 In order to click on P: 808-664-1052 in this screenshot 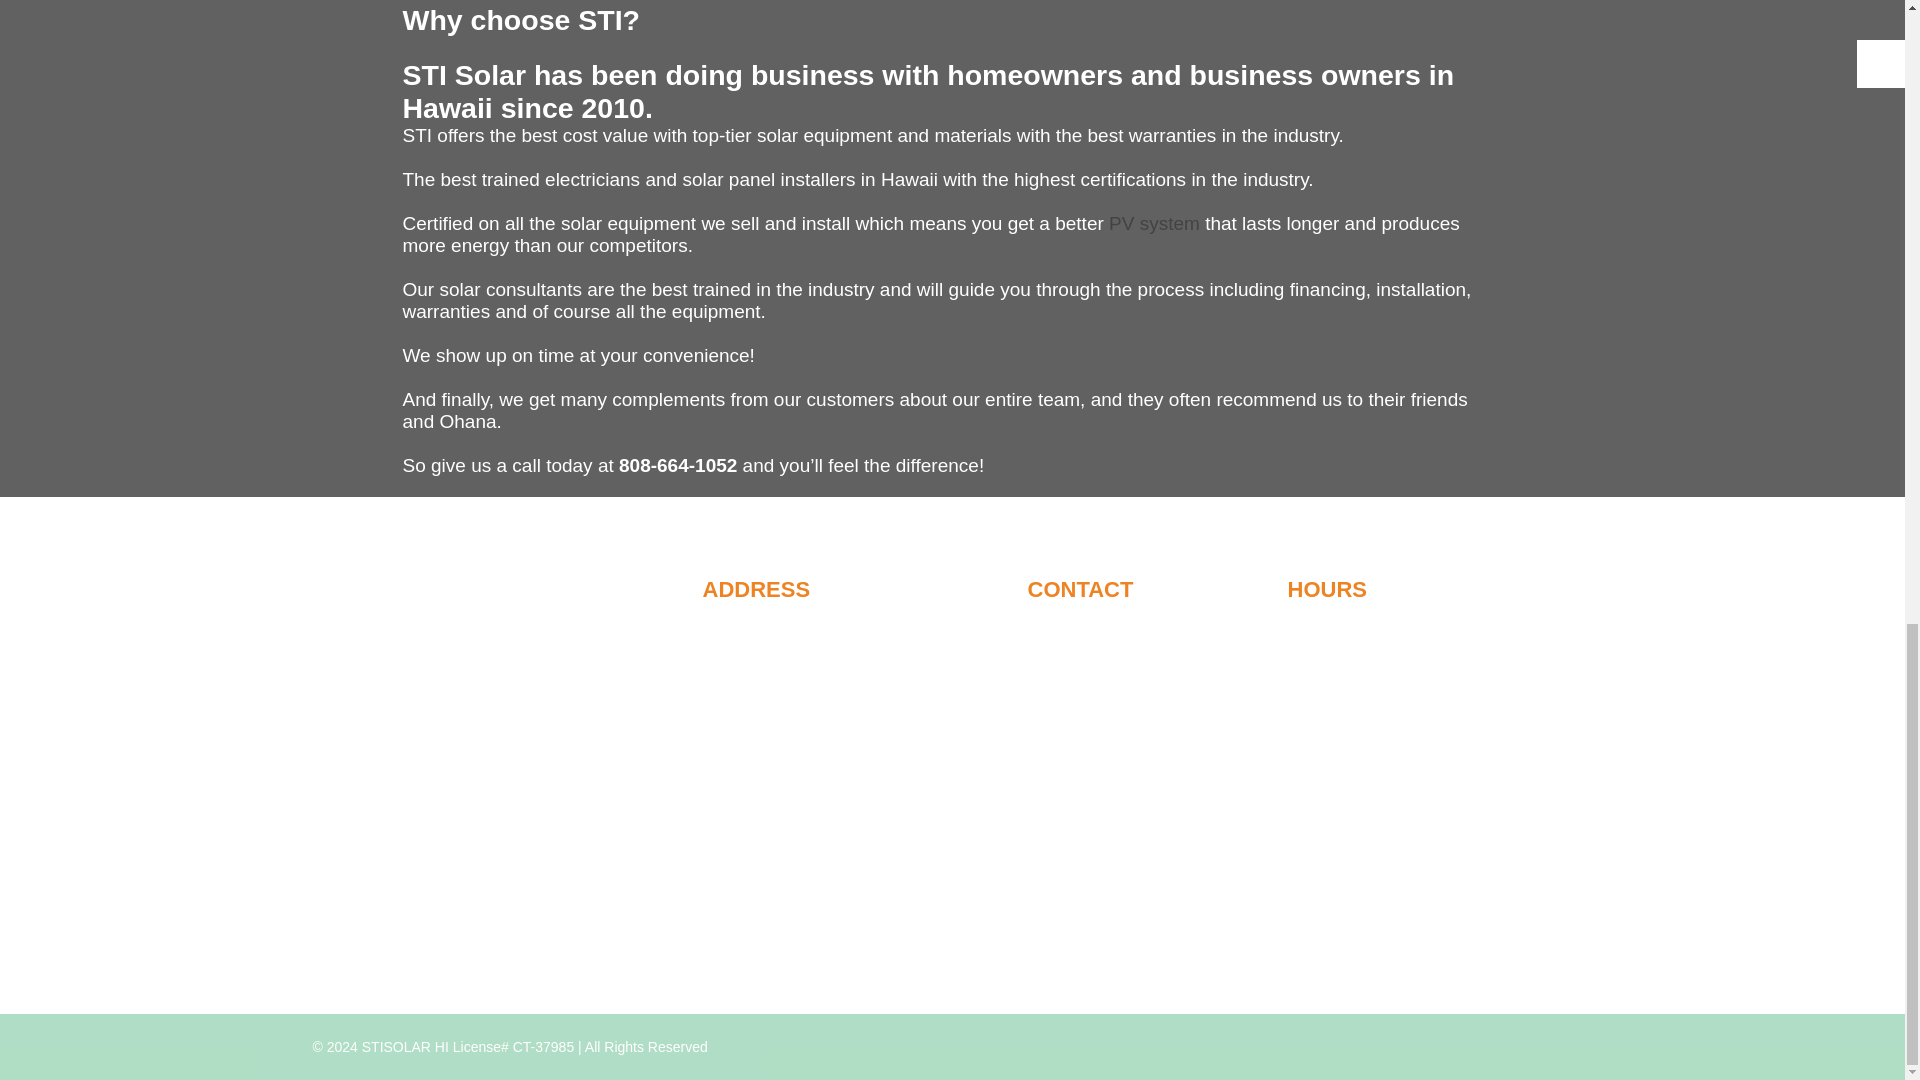, I will do `click(1084, 626)`.